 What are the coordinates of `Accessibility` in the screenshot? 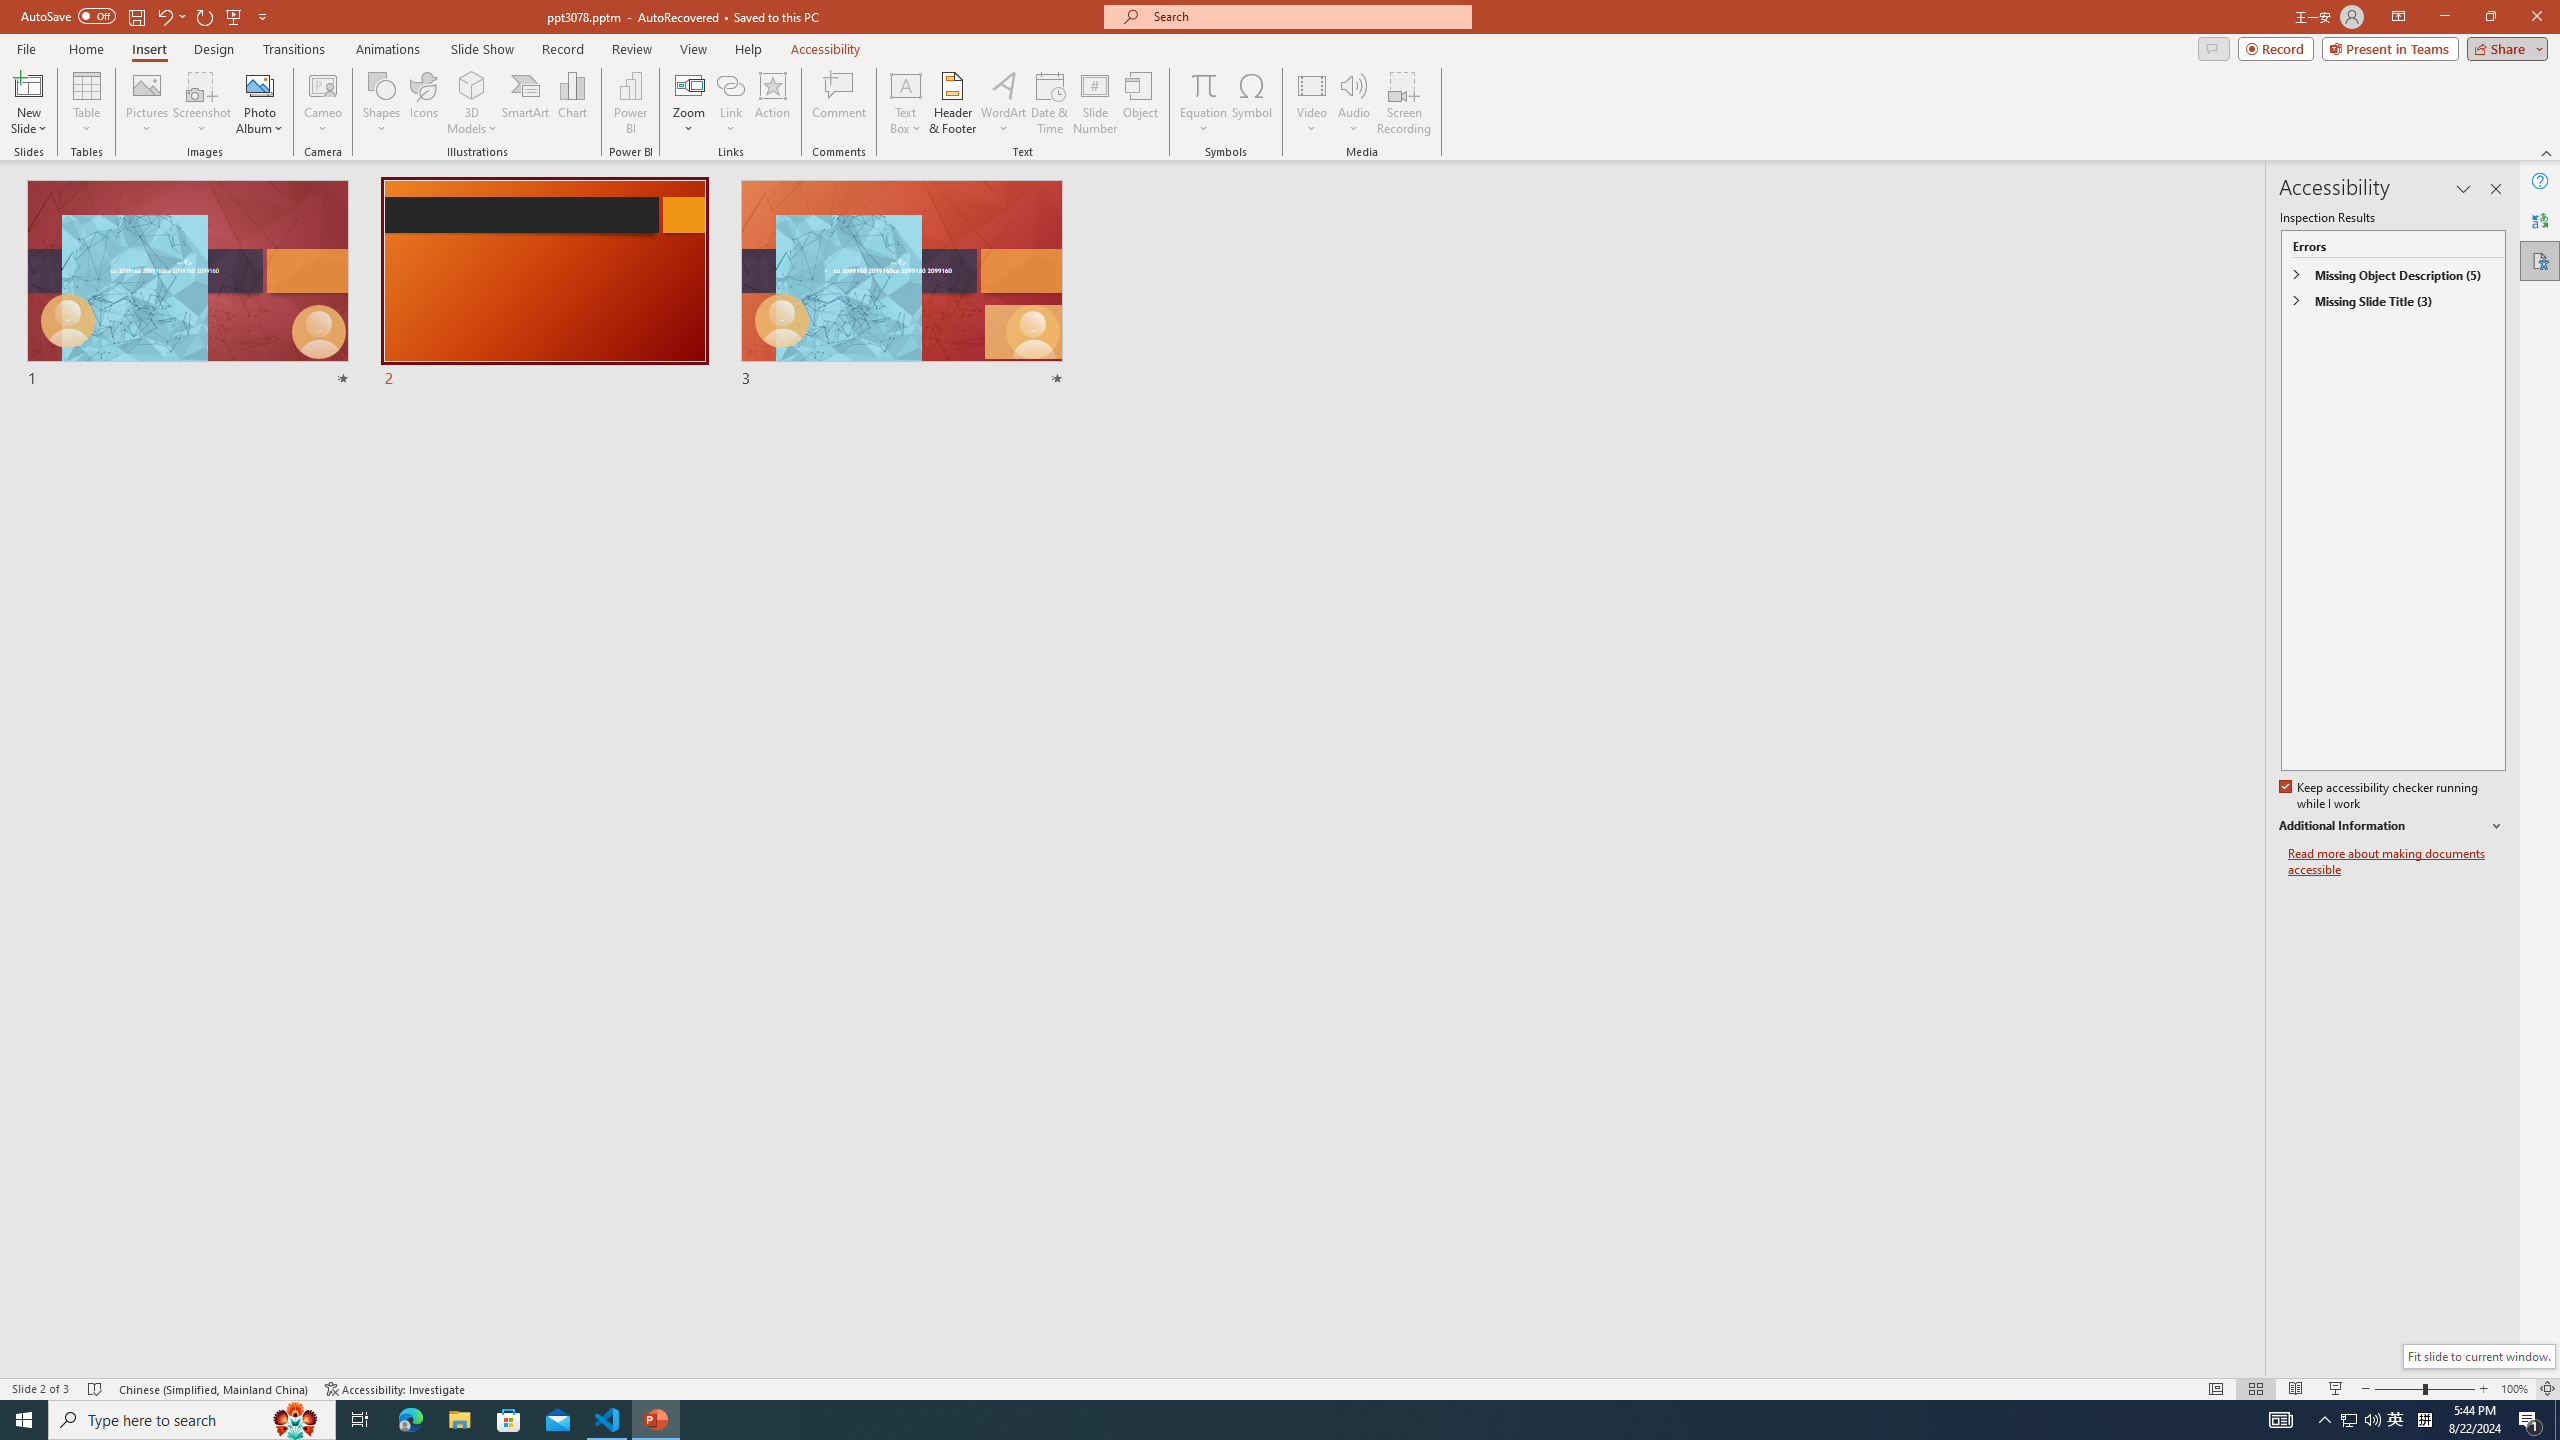 It's located at (2540, 260).